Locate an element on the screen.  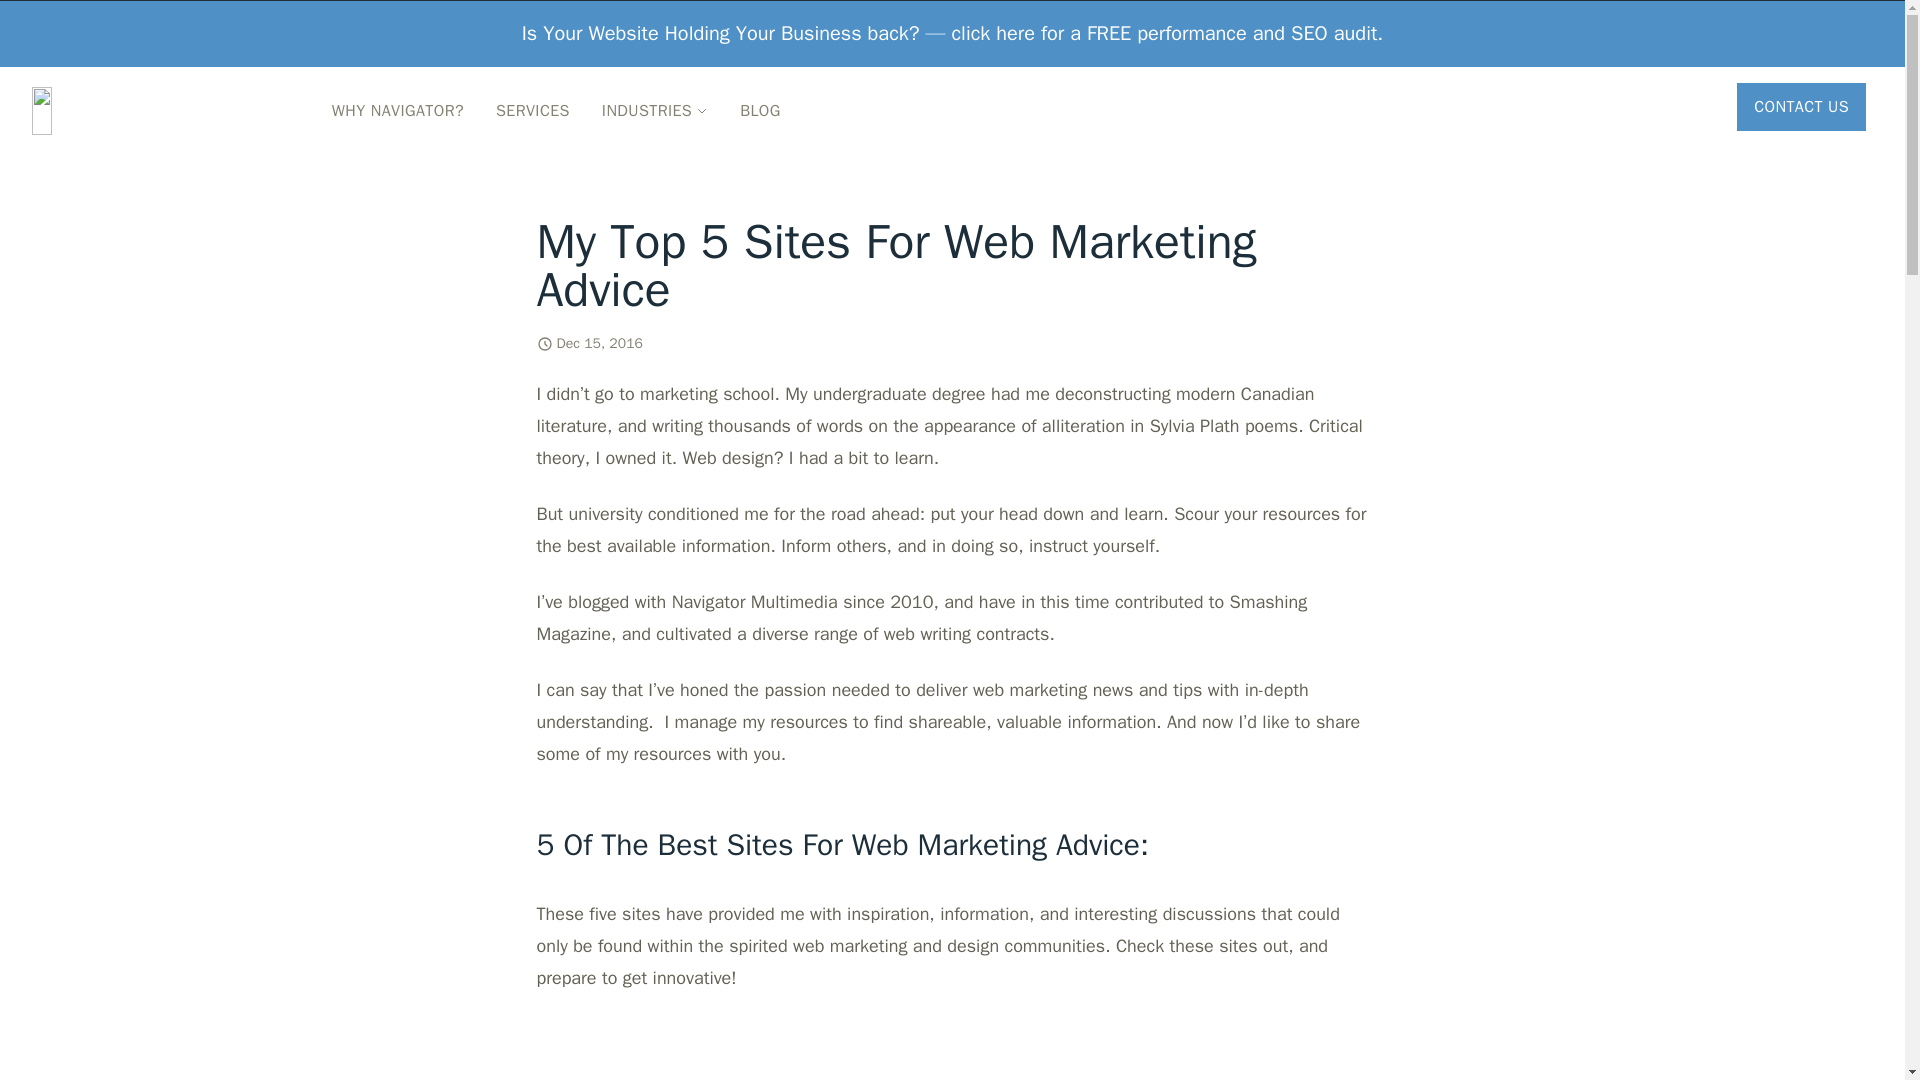
WHY NAVIGATOR? is located at coordinates (398, 110).